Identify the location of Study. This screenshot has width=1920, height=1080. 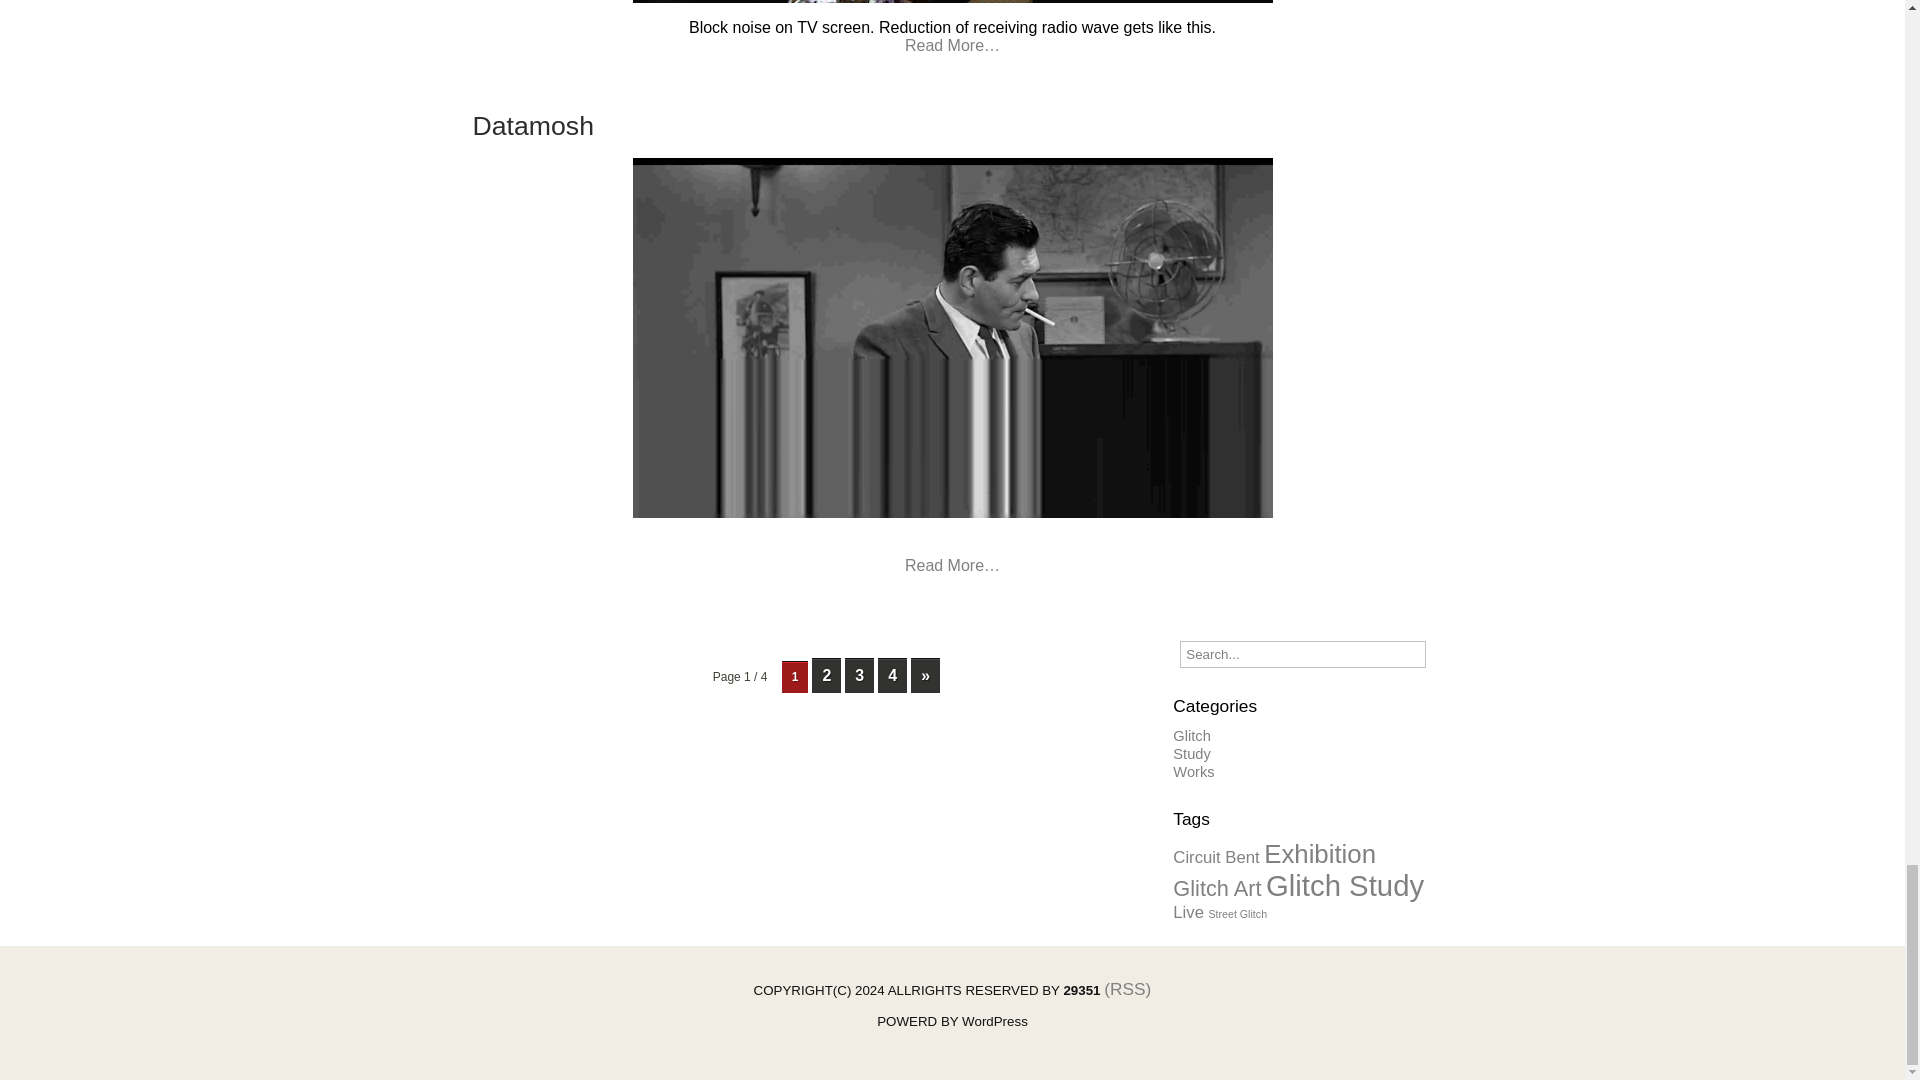
(1191, 754).